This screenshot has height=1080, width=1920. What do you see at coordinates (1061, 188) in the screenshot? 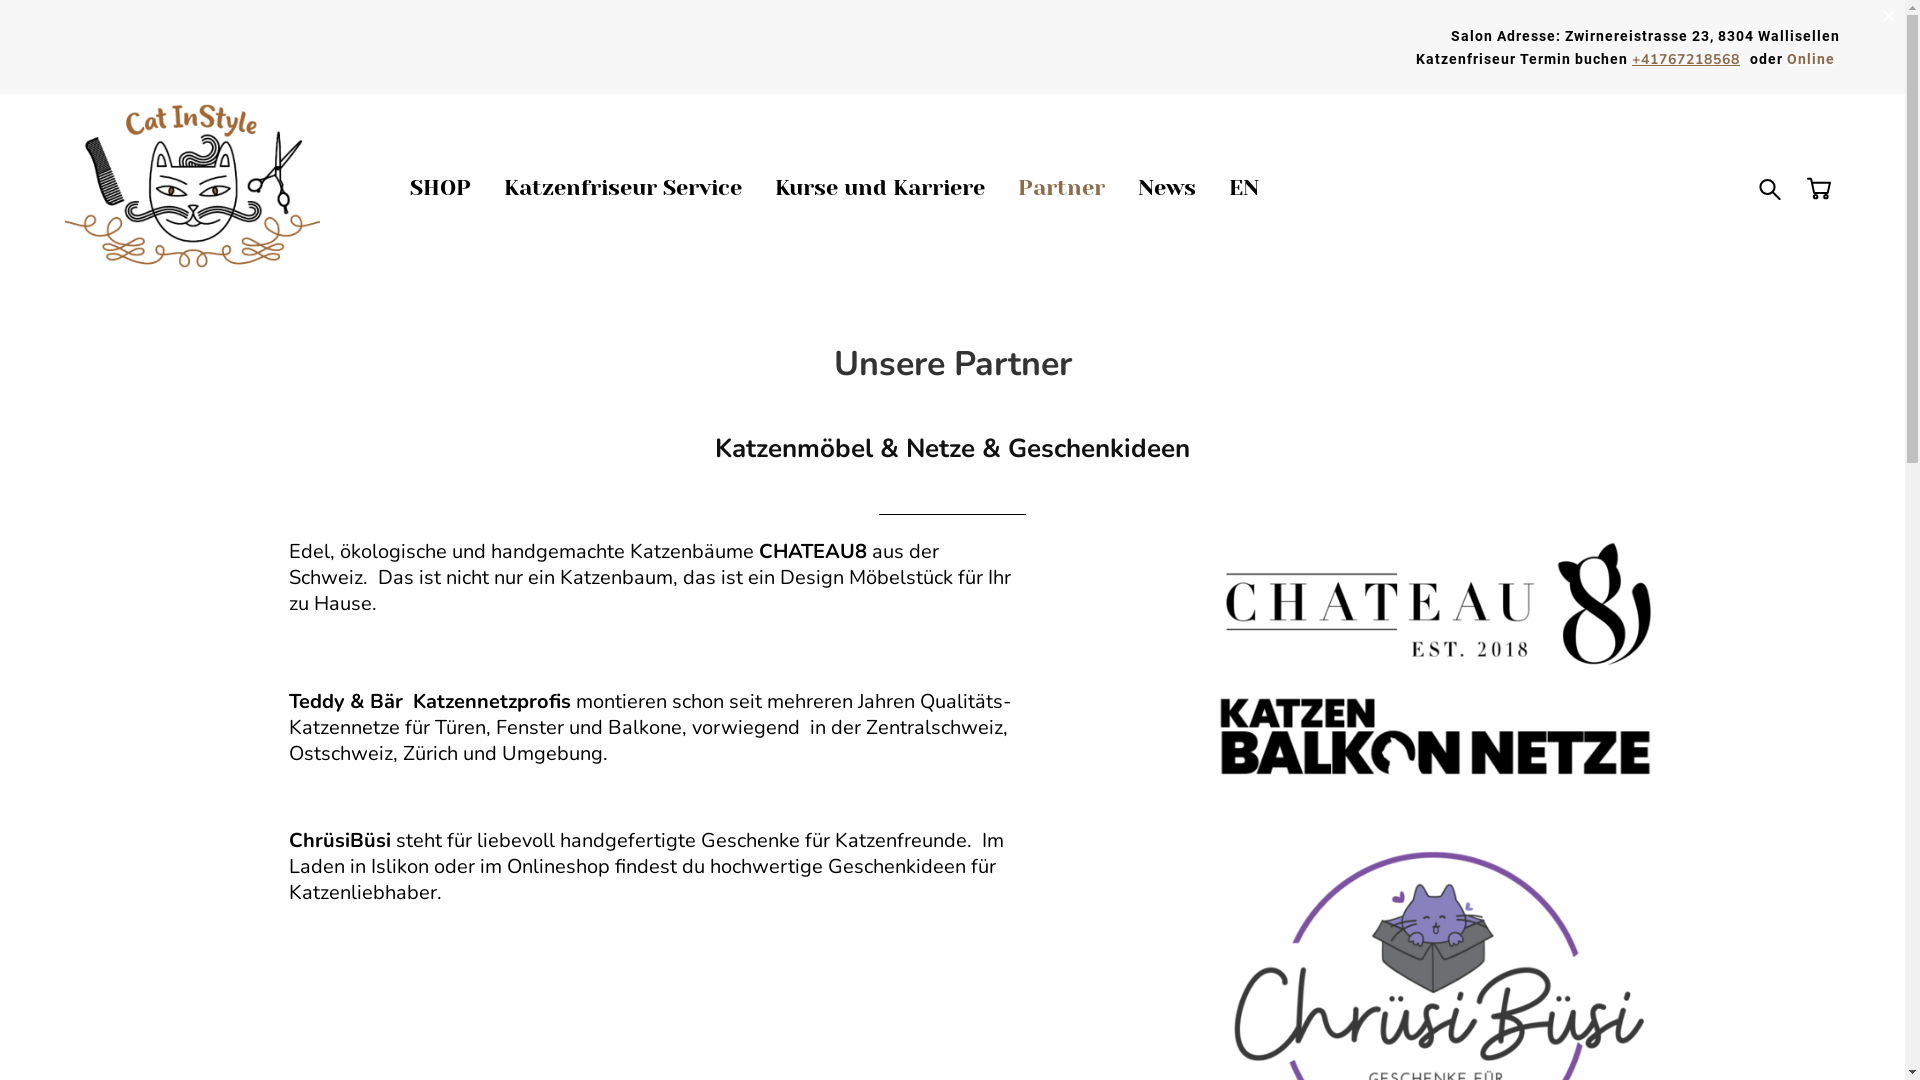
I see `Partner` at bounding box center [1061, 188].